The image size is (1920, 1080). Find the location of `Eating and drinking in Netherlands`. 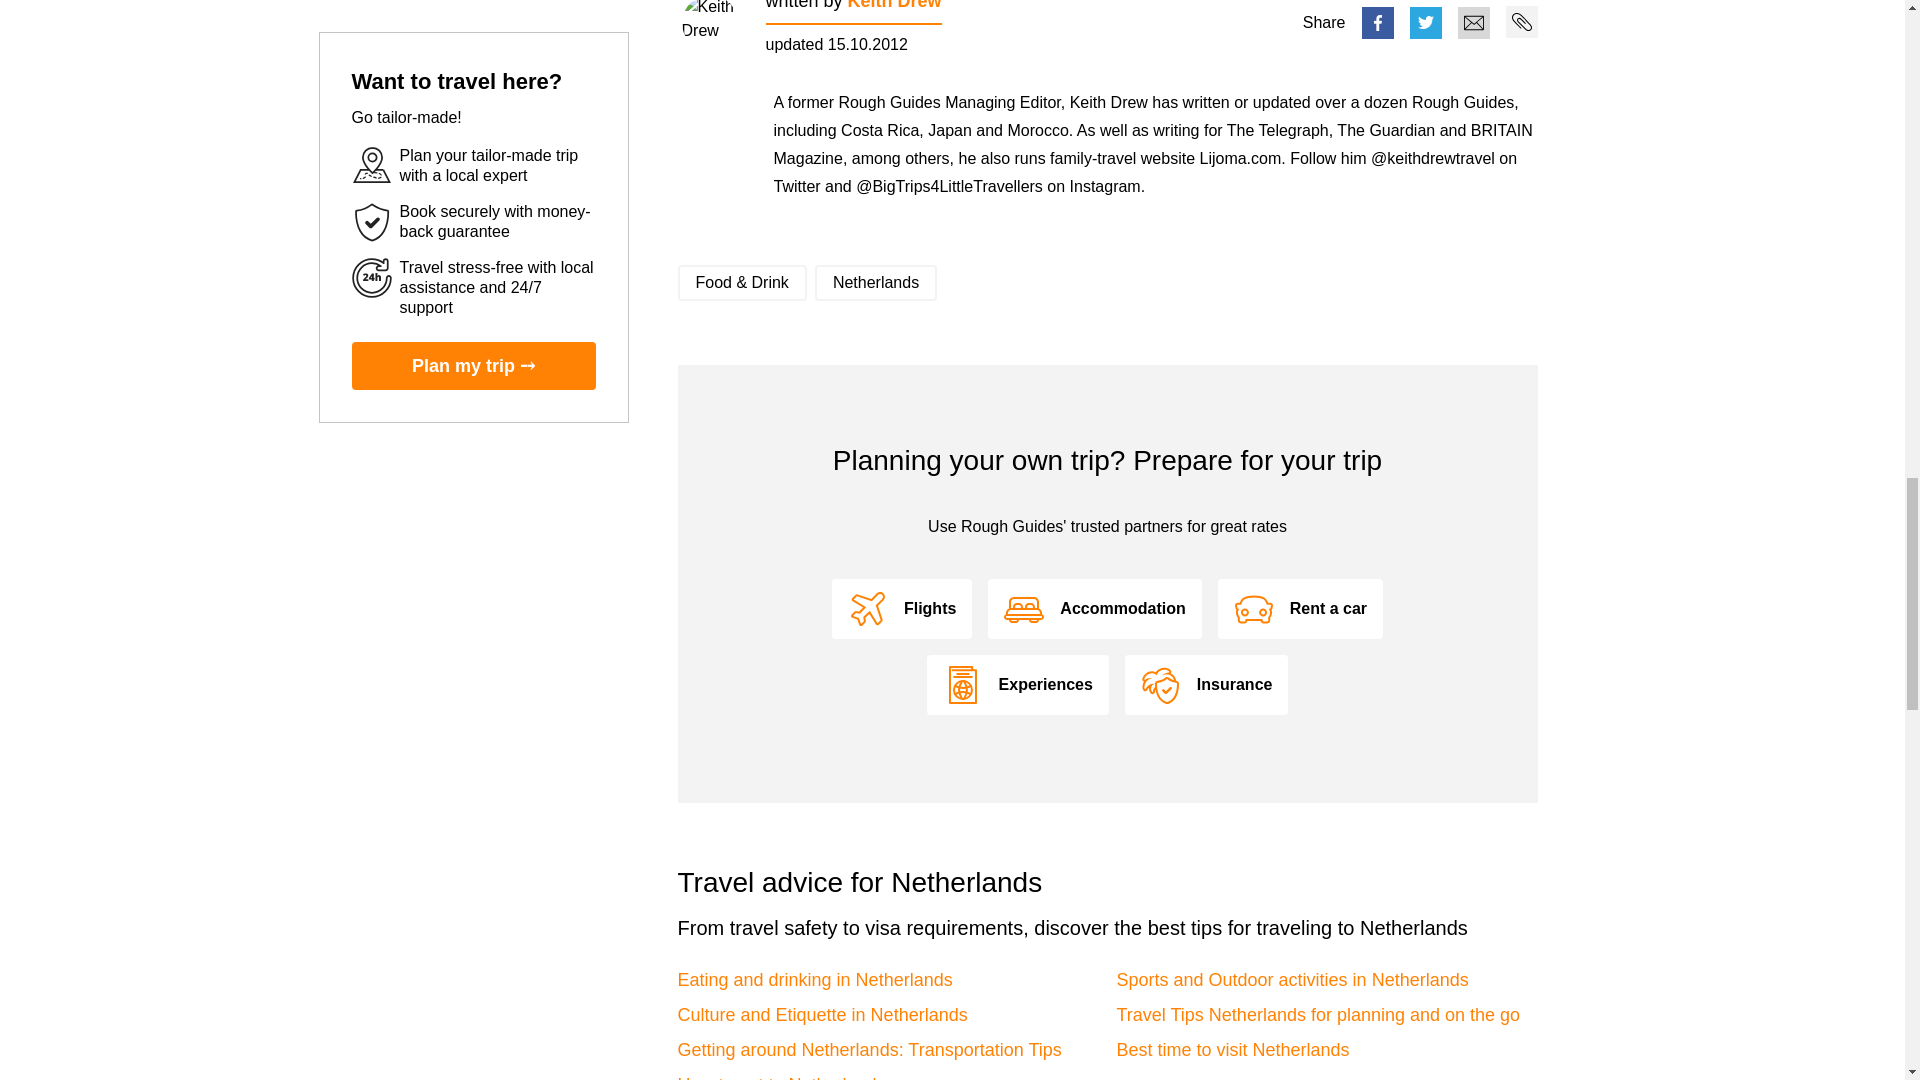

Eating and drinking in Netherlands is located at coordinates (814, 980).